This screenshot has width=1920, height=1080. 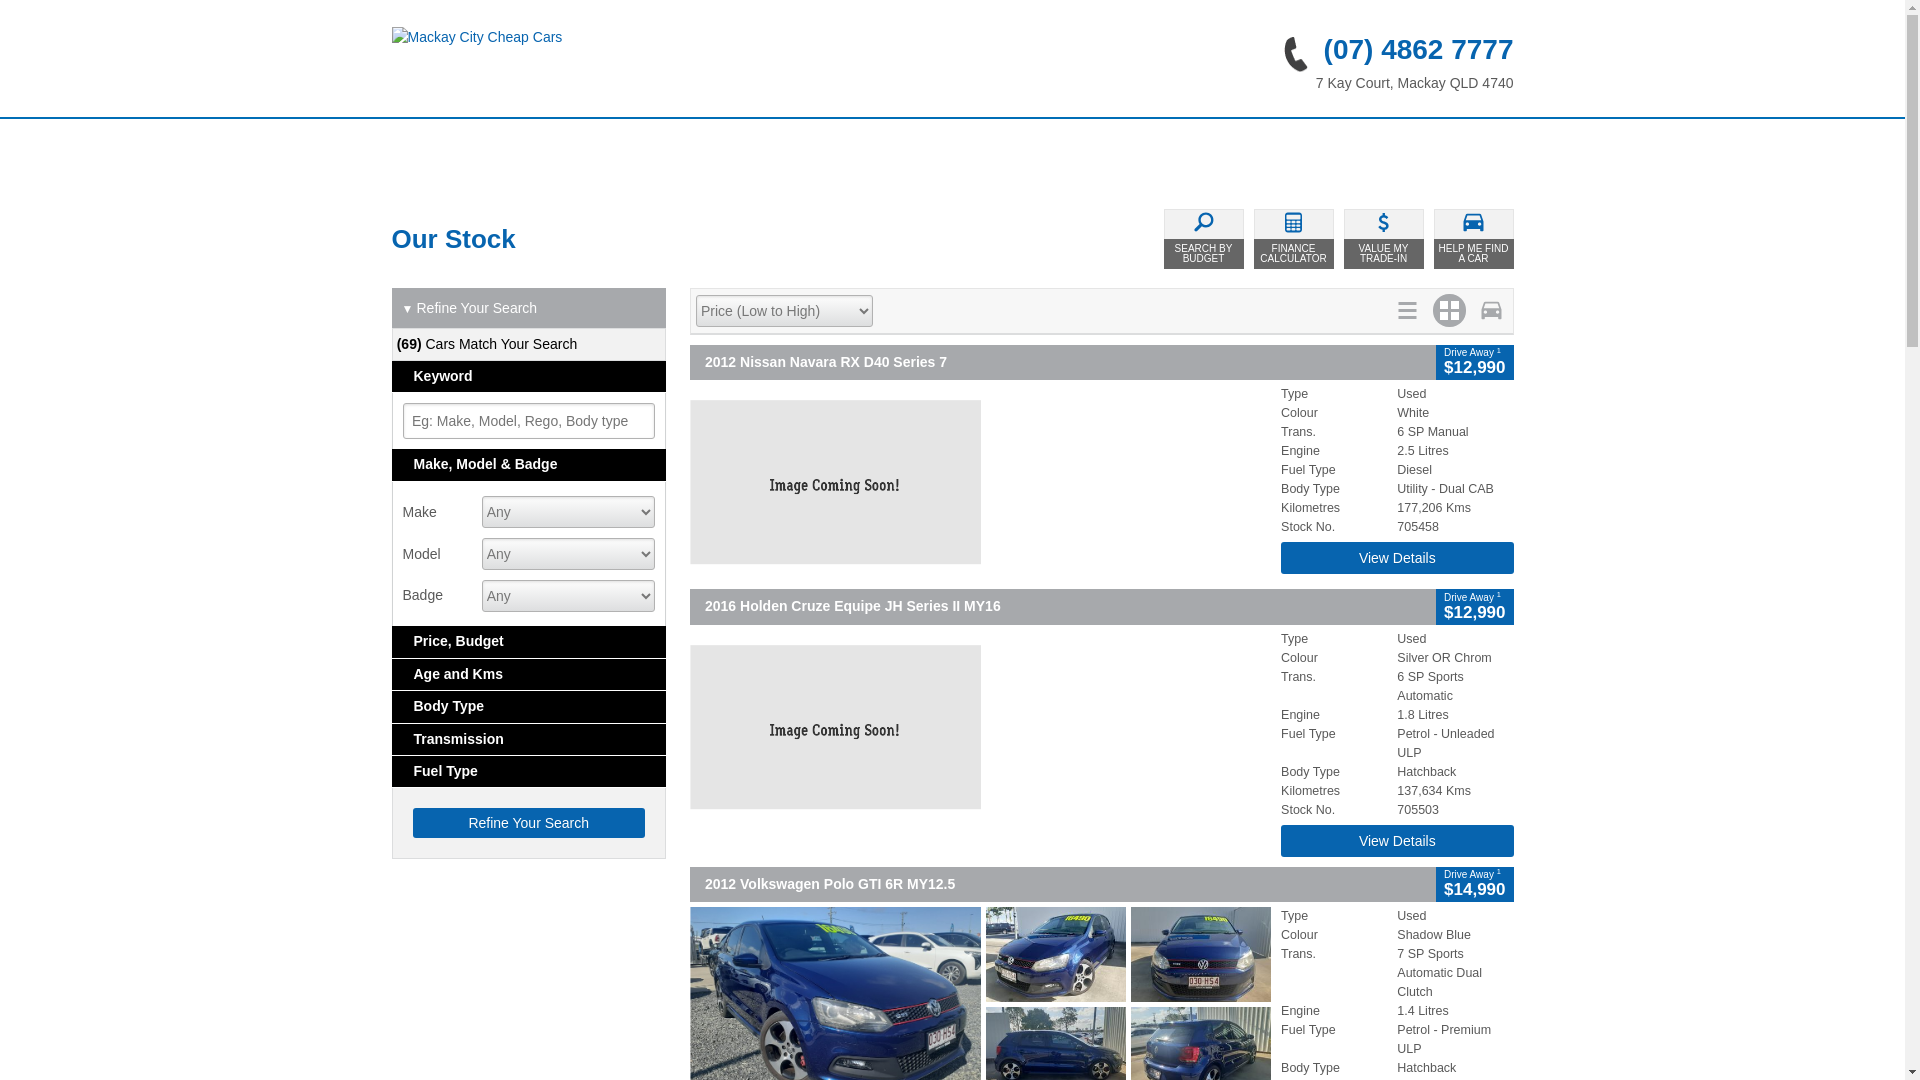 What do you see at coordinates (1063, 606) in the screenshot?
I see `2016 Holden Cruze Equipe JH Series II MY16` at bounding box center [1063, 606].